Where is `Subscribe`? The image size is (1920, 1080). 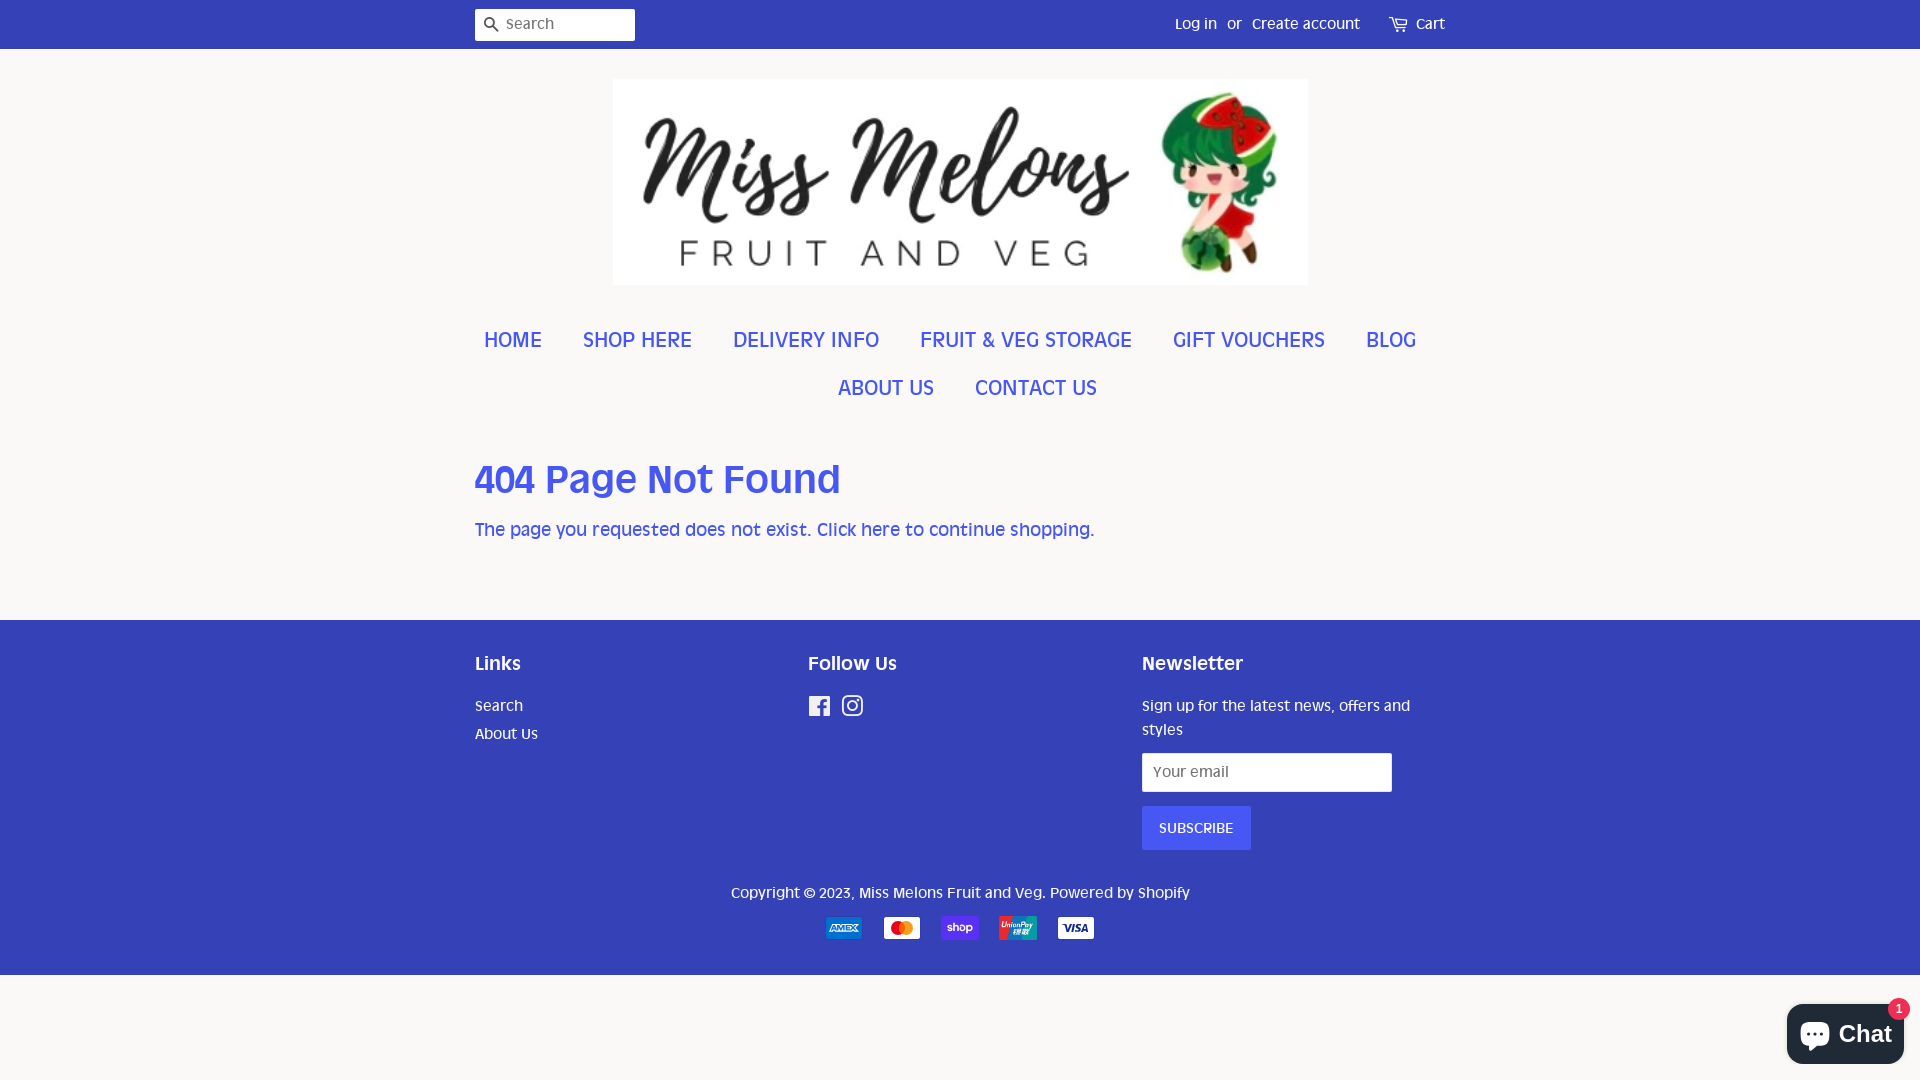
Subscribe is located at coordinates (1196, 828).